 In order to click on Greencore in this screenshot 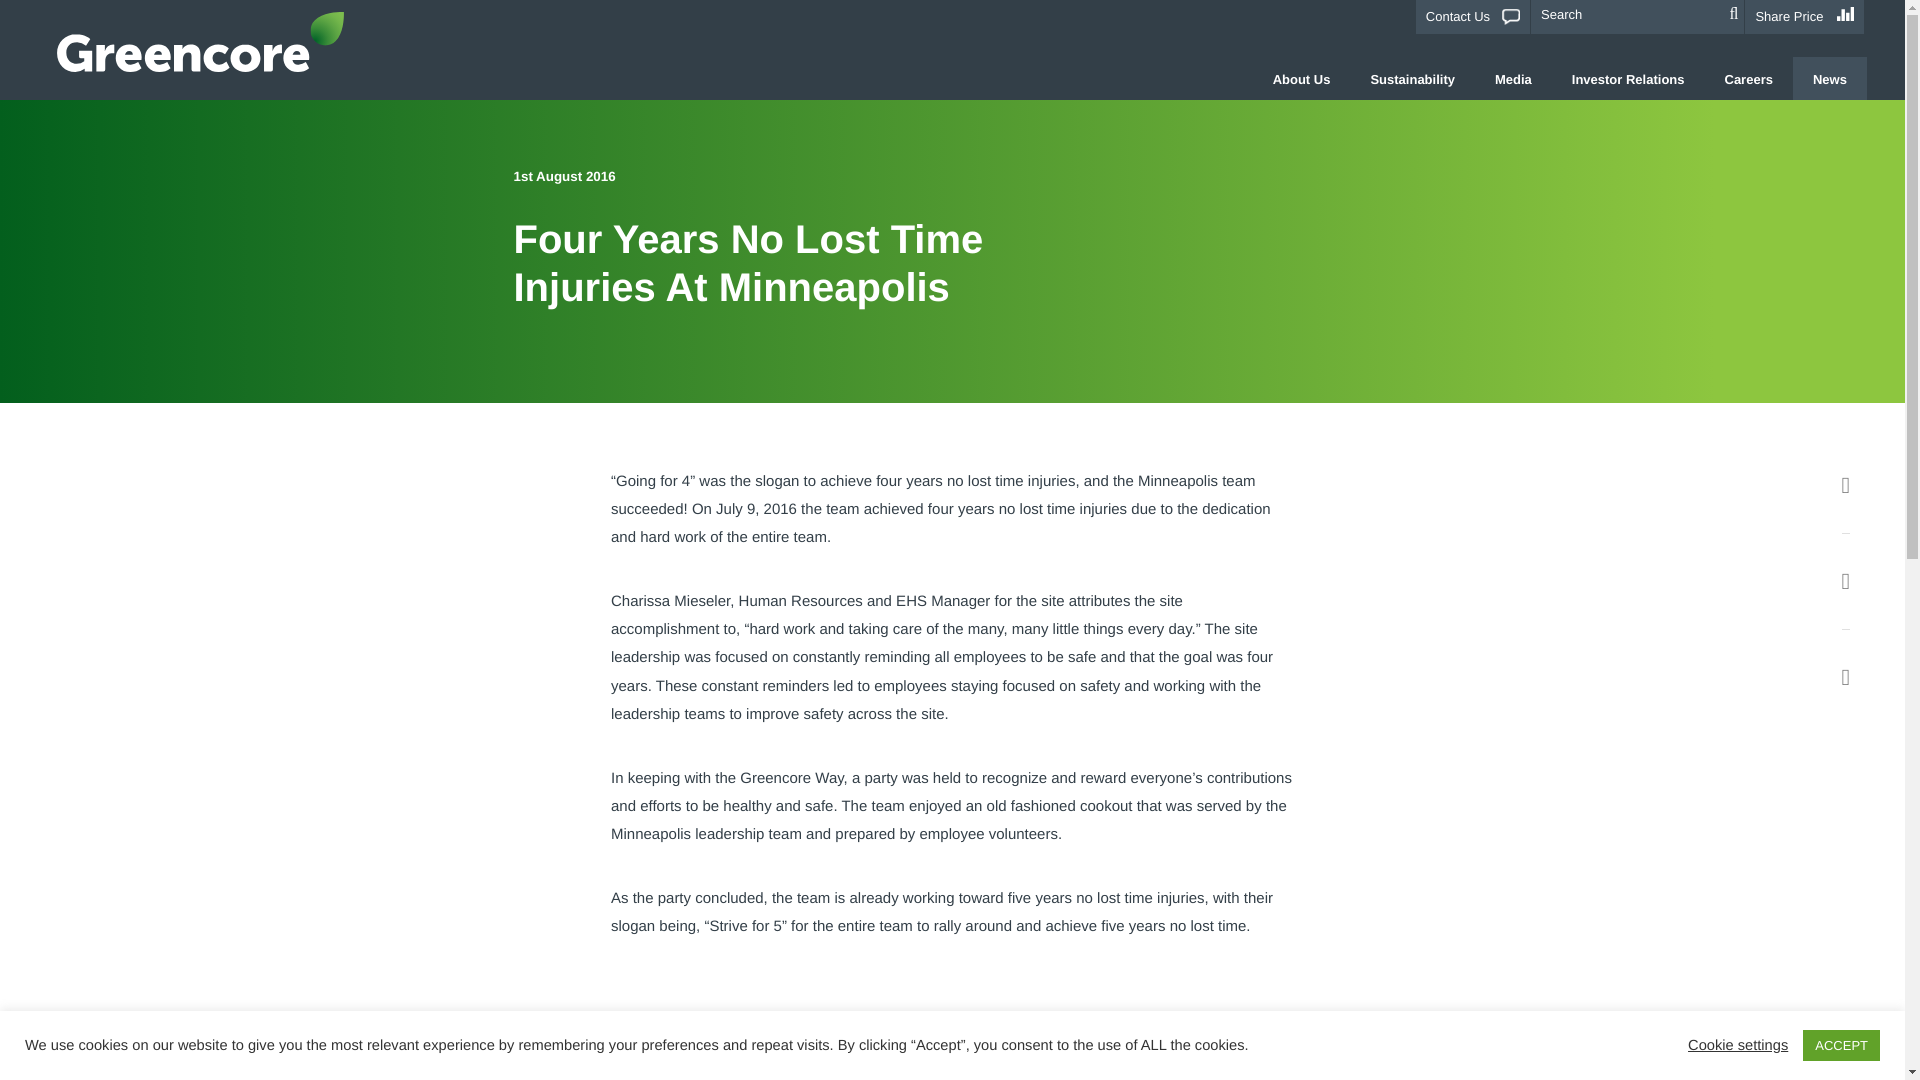, I will do `click(201, 42)`.